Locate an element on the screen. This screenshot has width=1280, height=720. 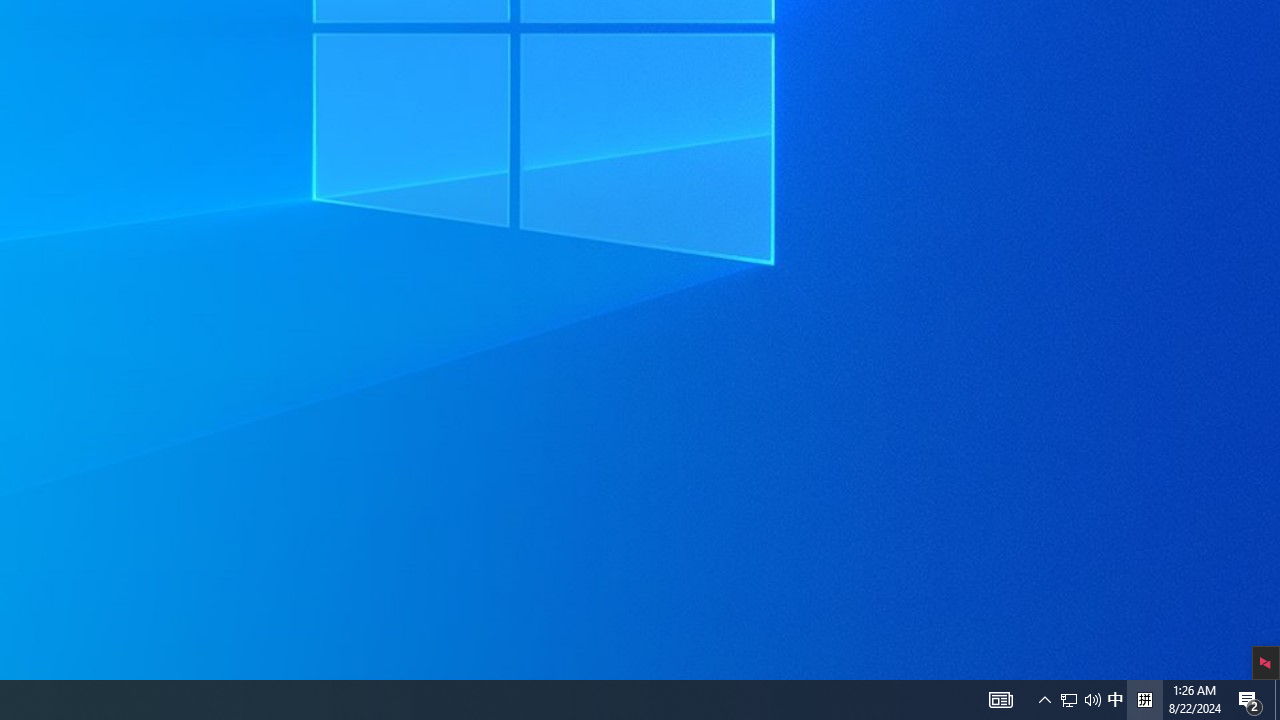
Q2790: 100% is located at coordinates (1092, 700).